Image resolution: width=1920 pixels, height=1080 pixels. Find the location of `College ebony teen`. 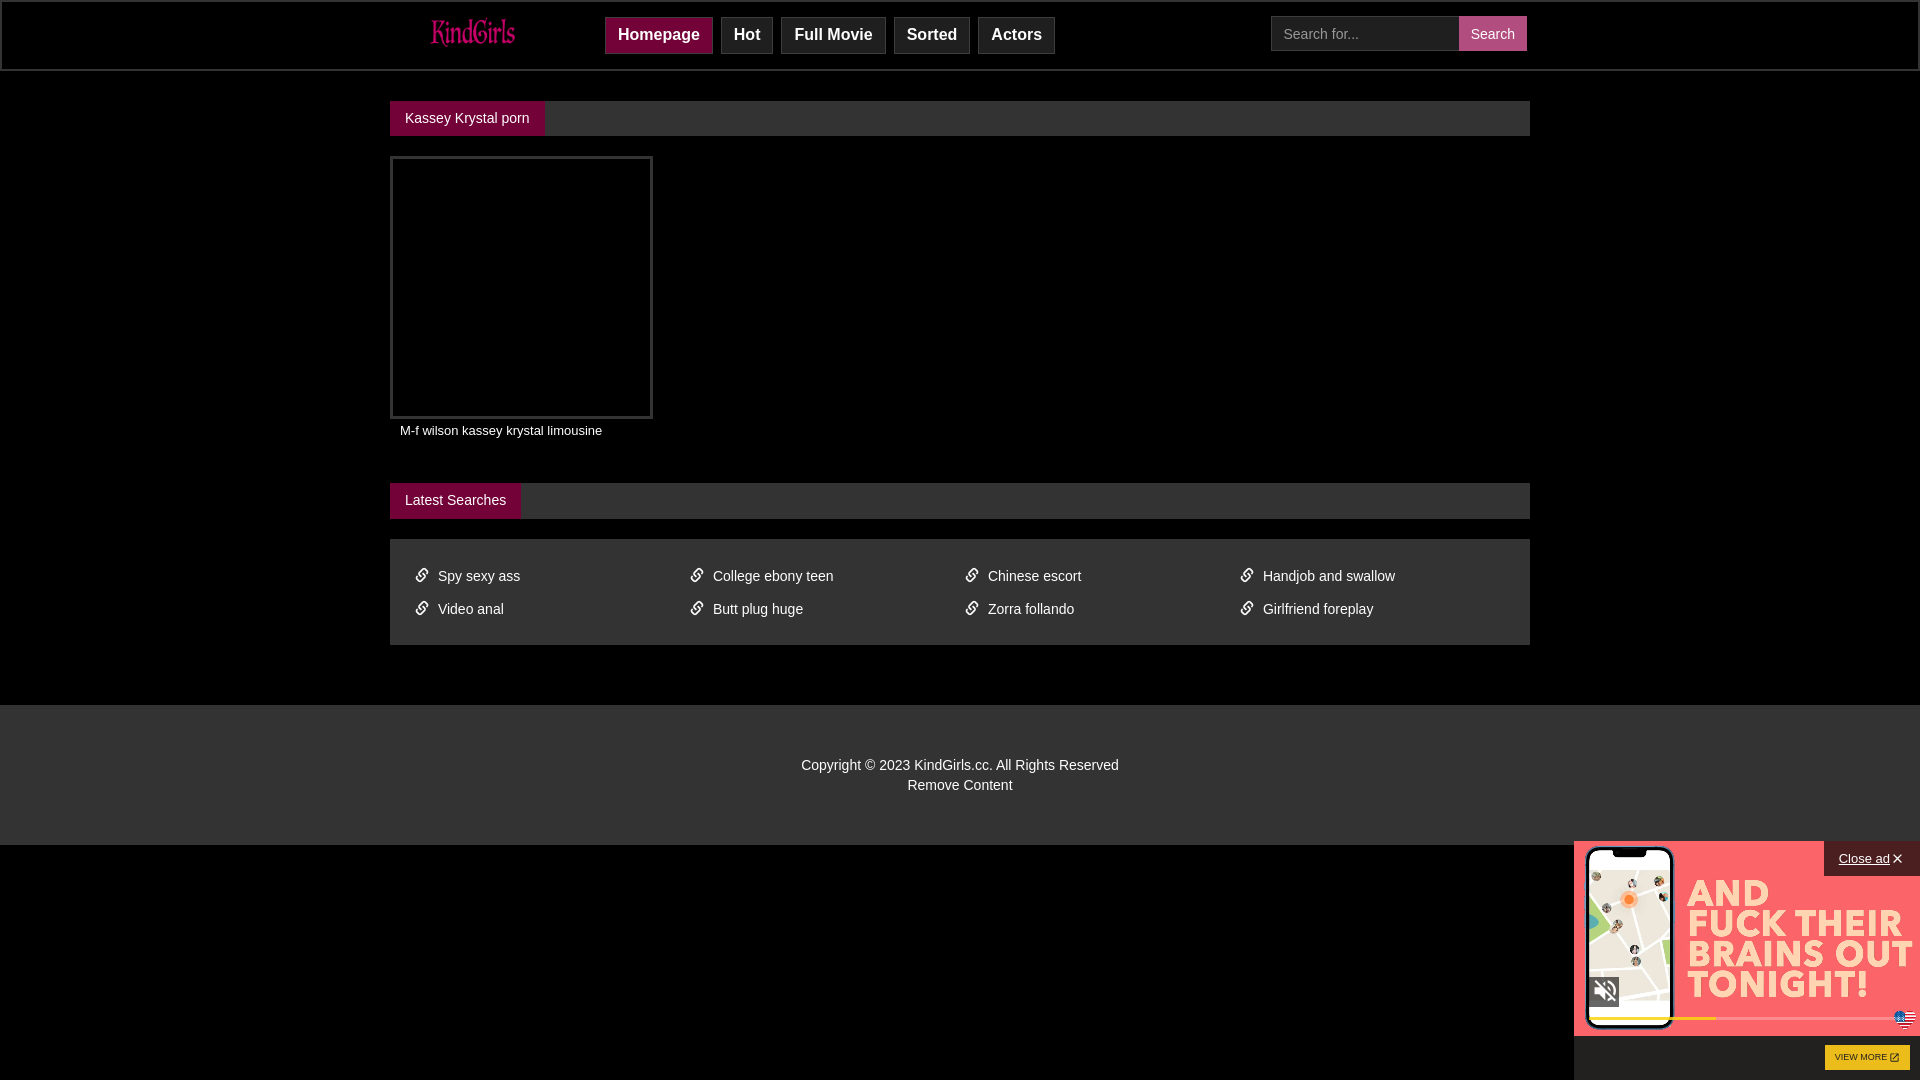

College ebony teen is located at coordinates (822, 576).